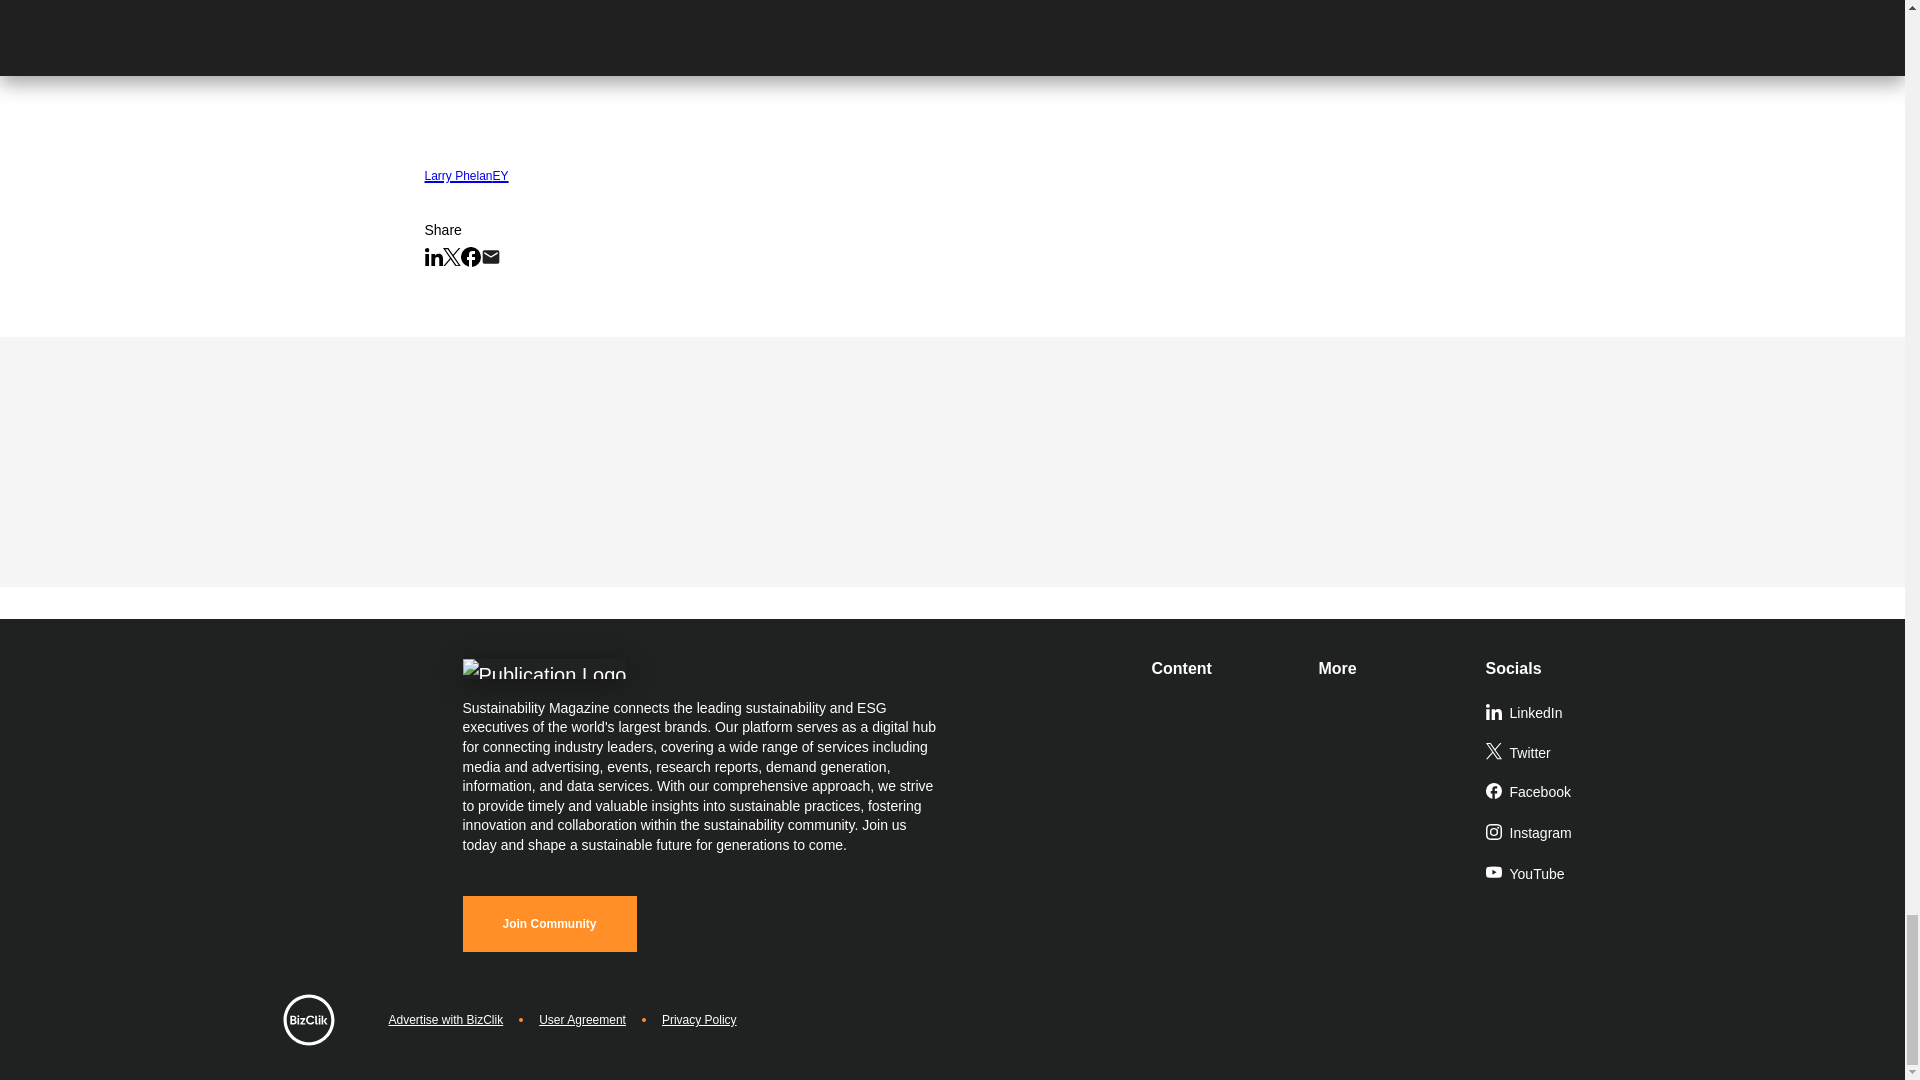  I want to click on Join Community, so click(548, 924).